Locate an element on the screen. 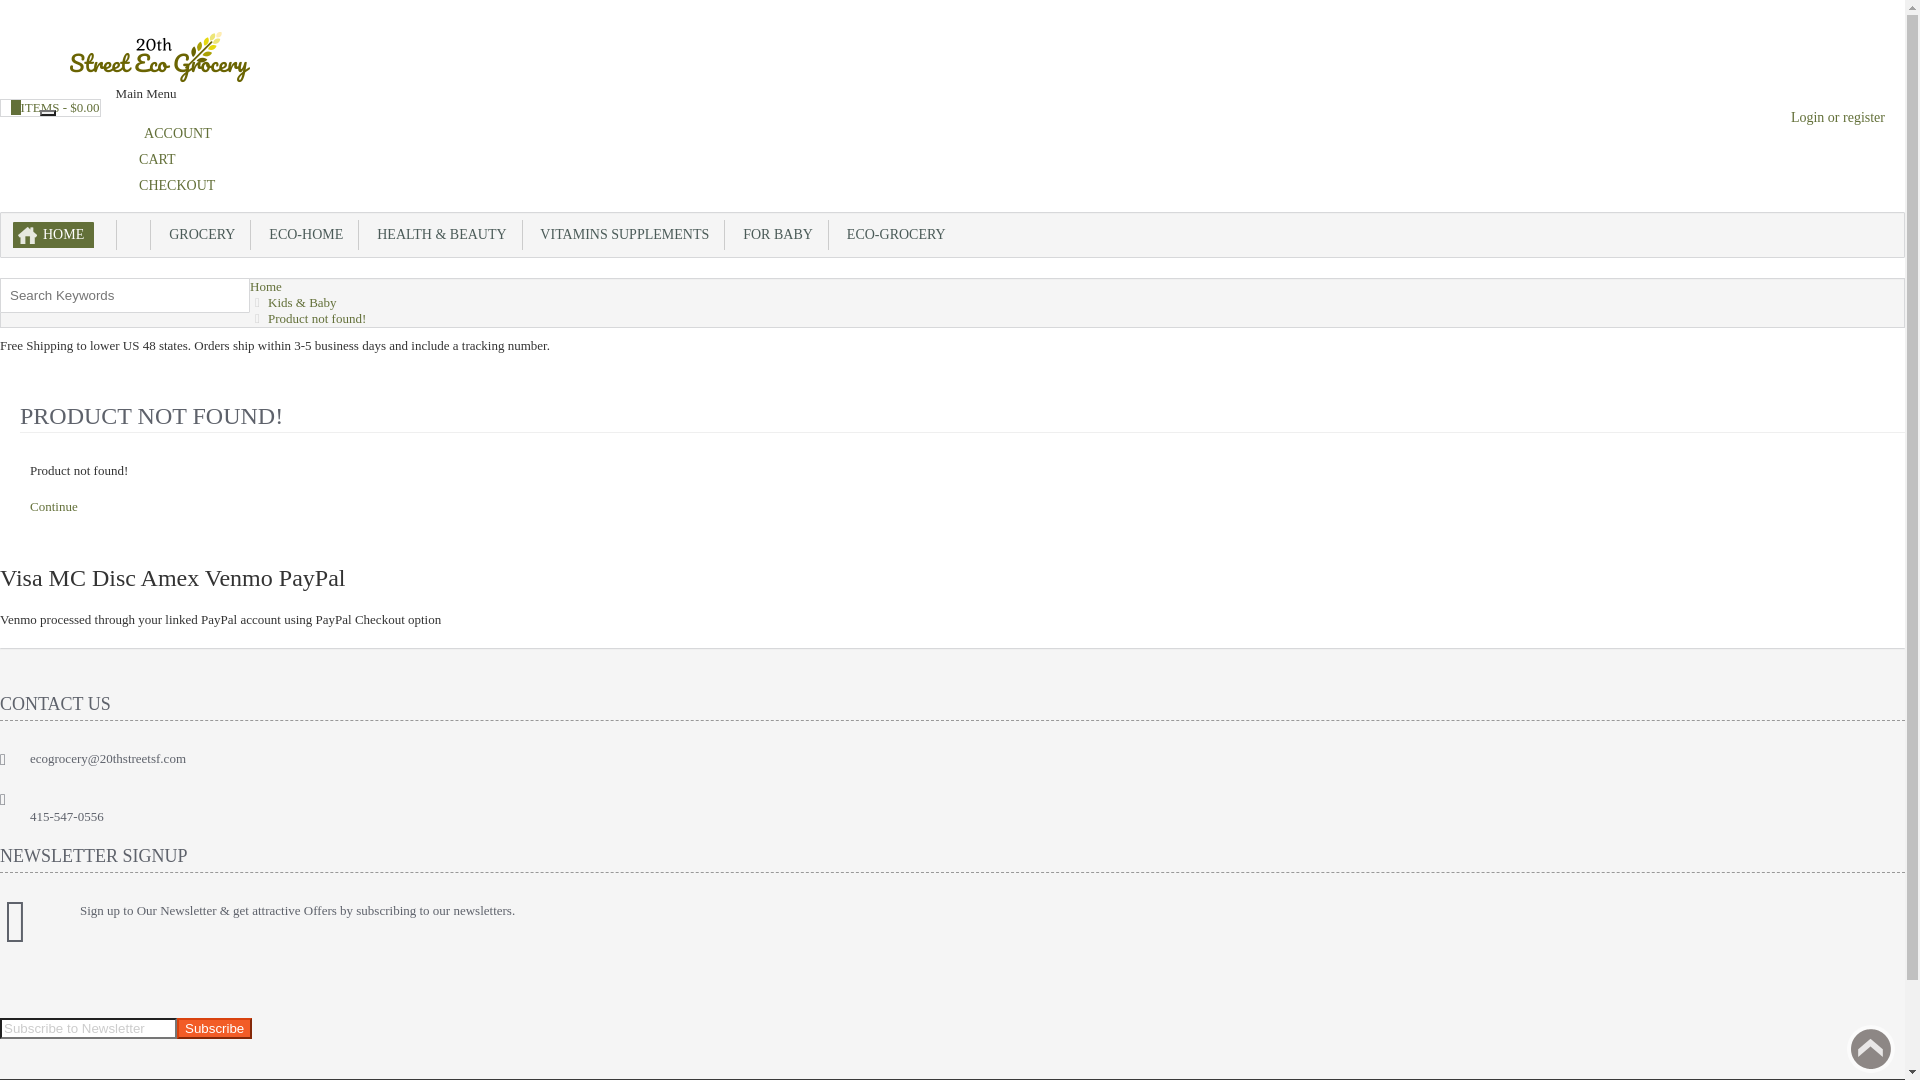  Subscribe is located at coordinates (214, 1028).